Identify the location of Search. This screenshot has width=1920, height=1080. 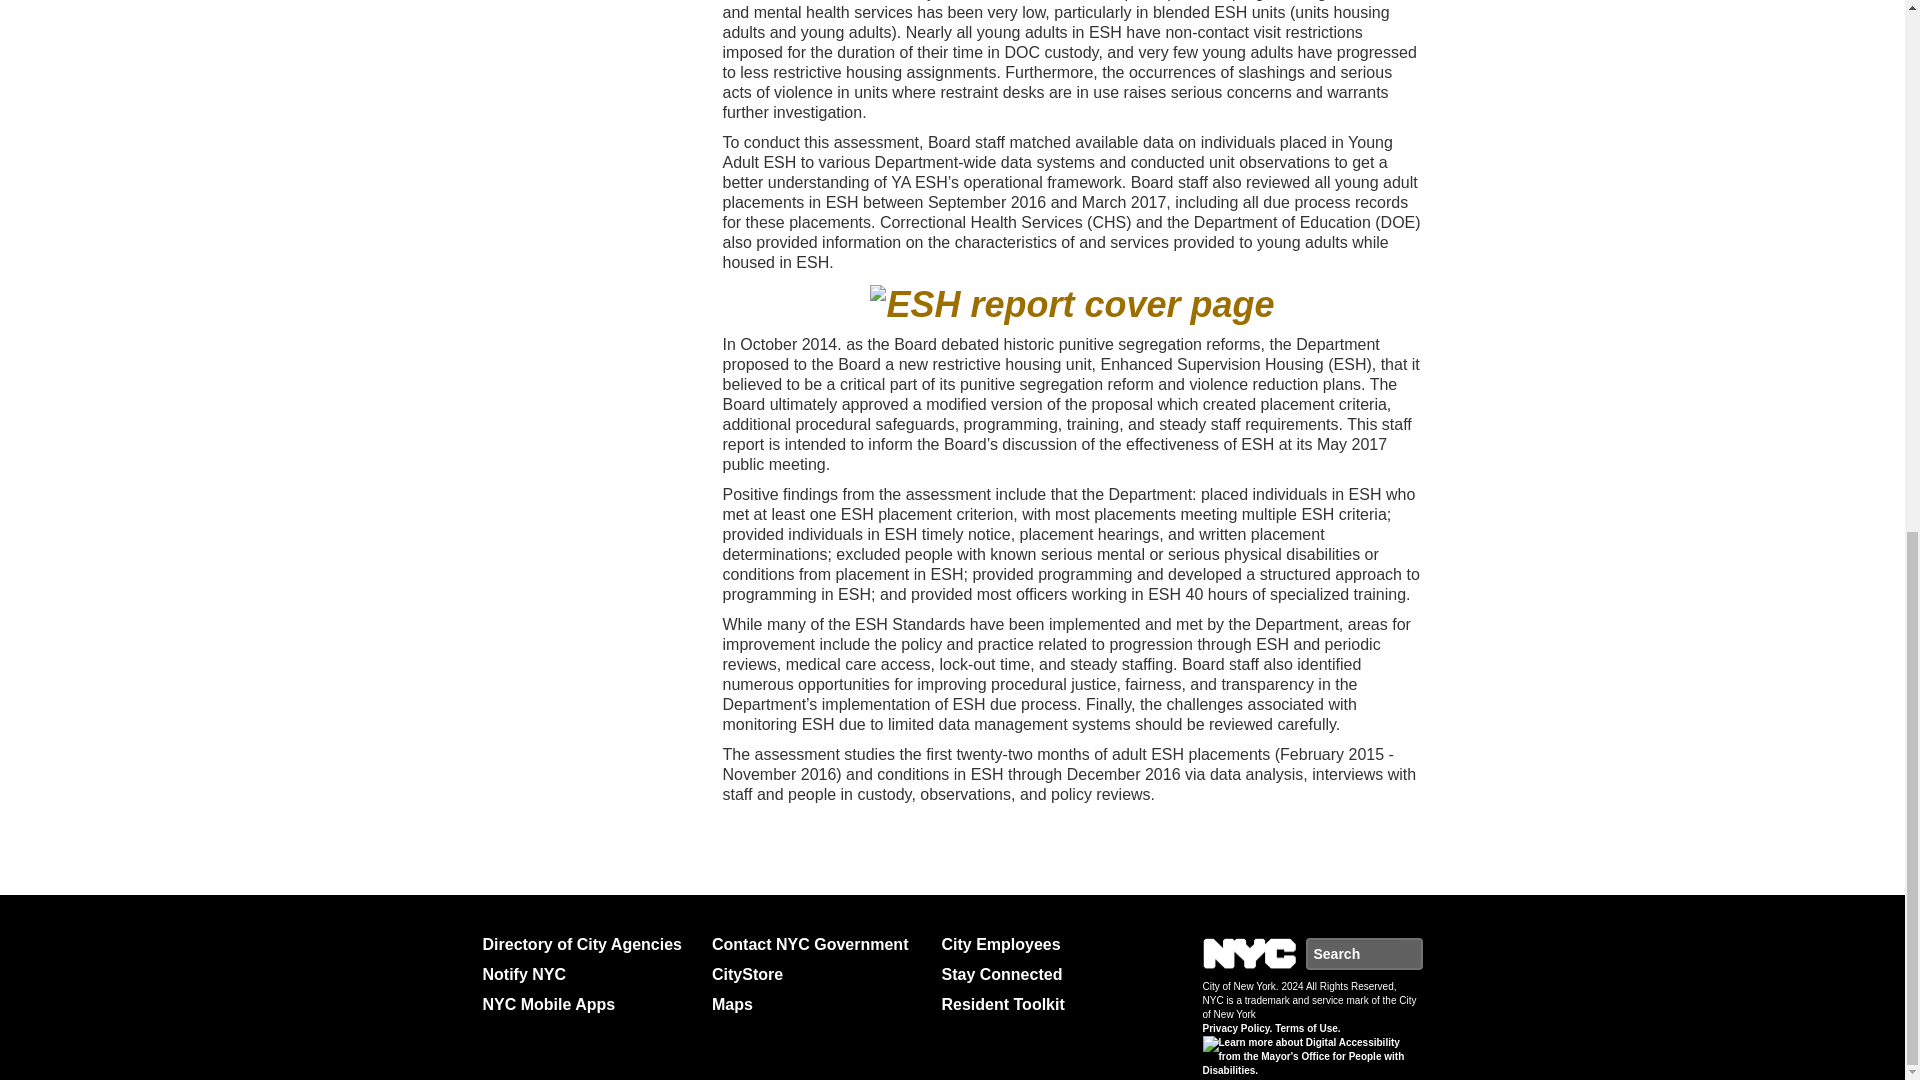
(1410, 954).